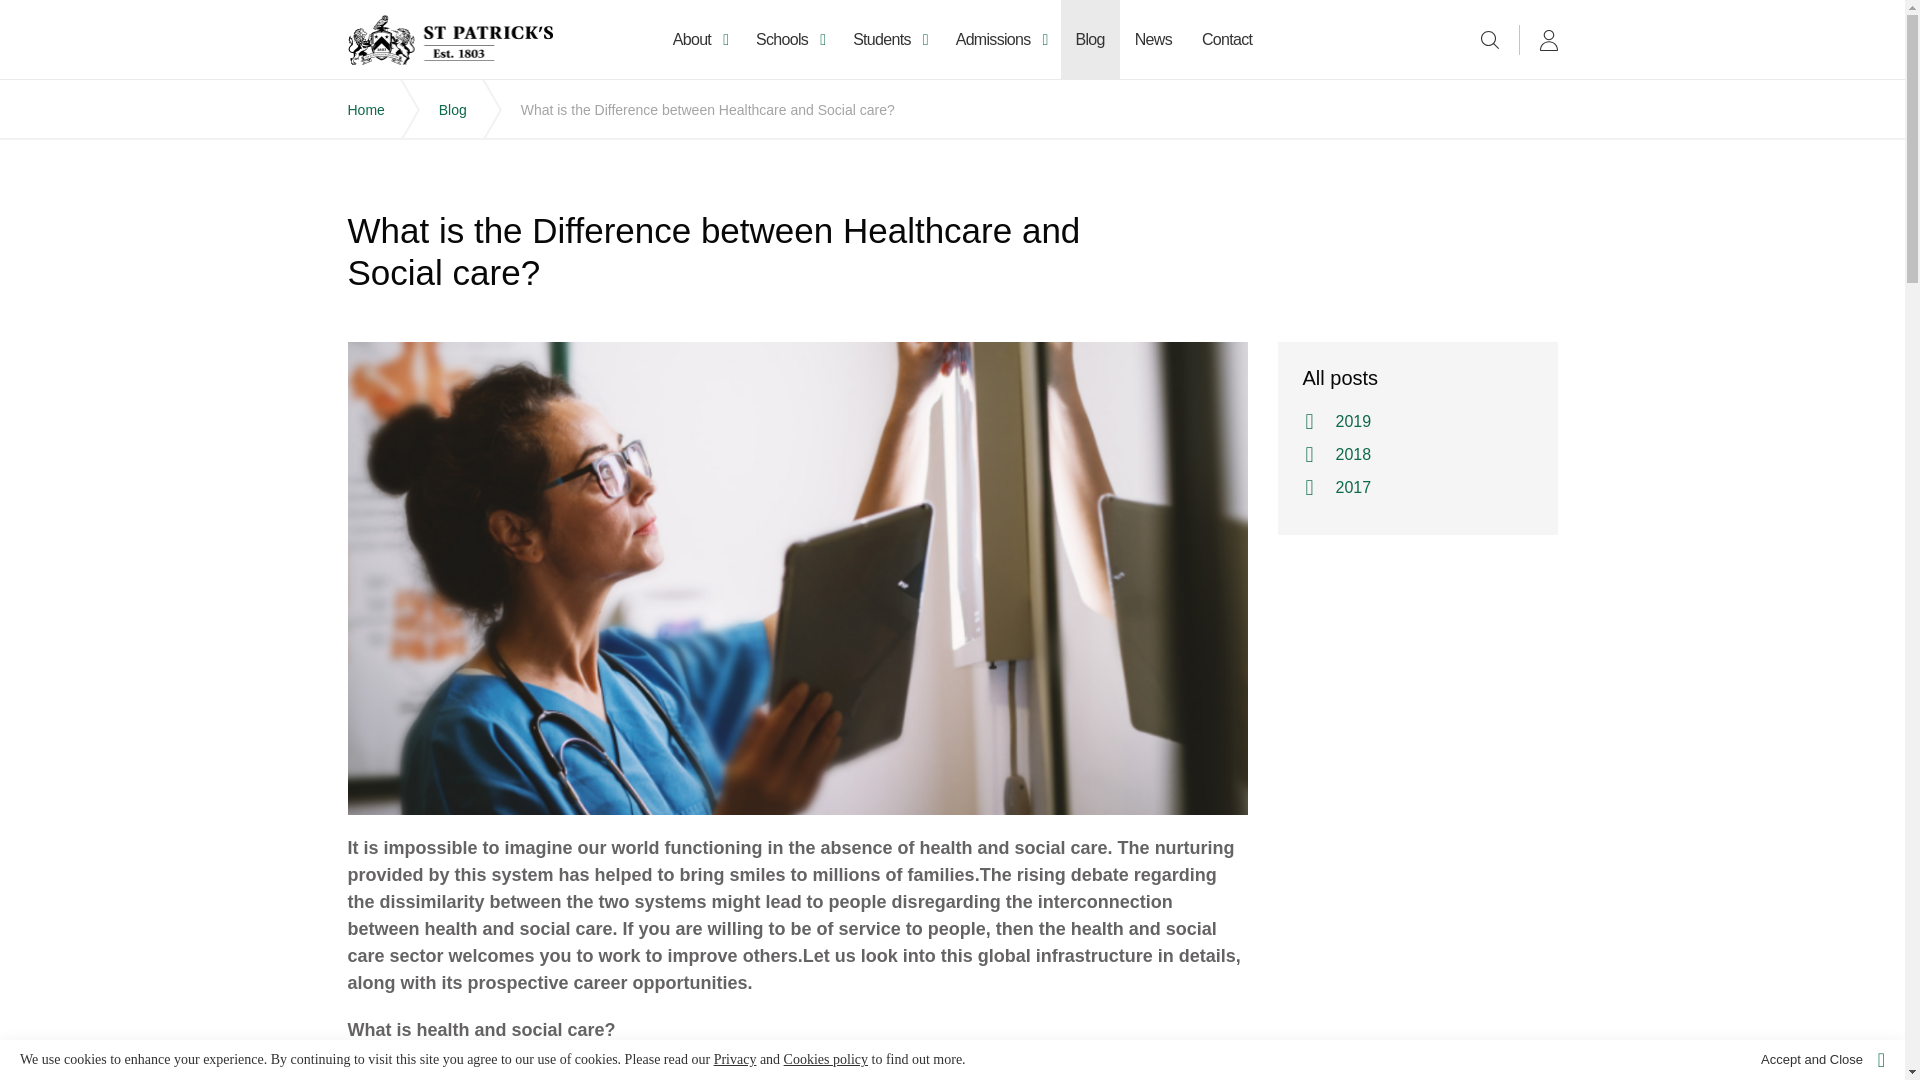  Describe the element at coordinates (888, 40) in the screenshot. I see `Students` at that location.